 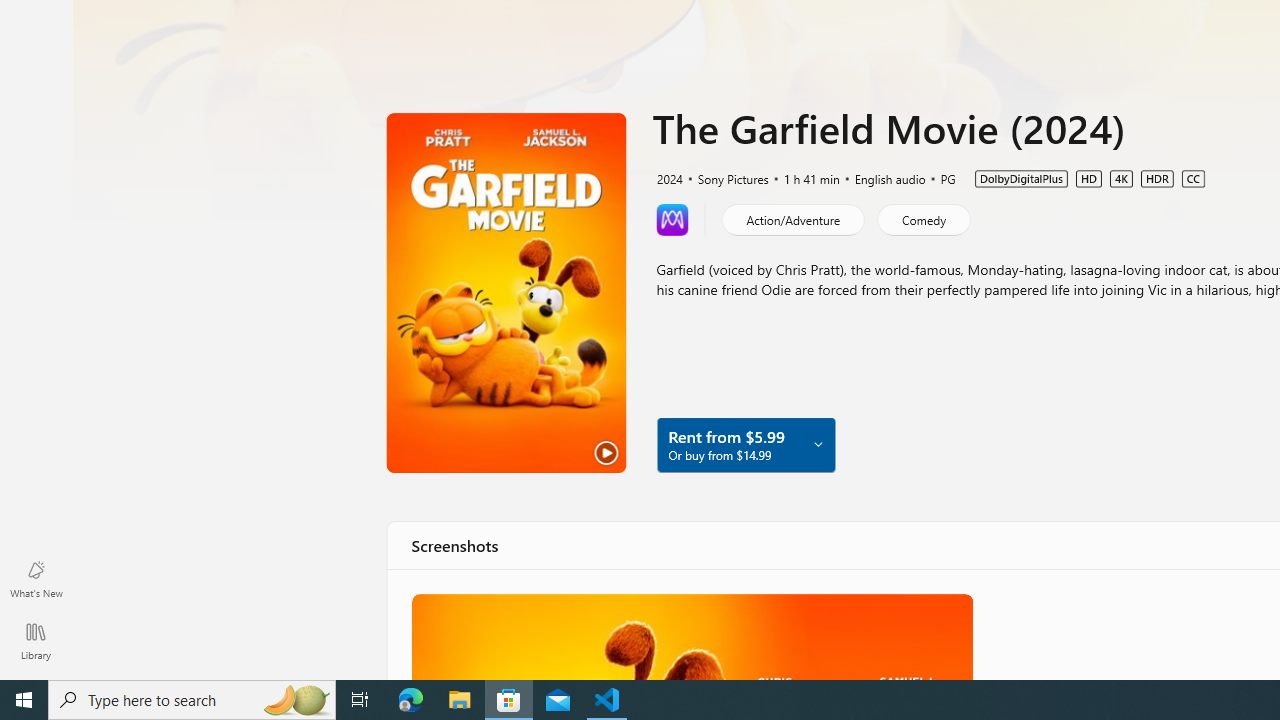 What do you see at coordinates (881, 178) in the screenshot?
I see `English audio` at bounding box center [881, 178].